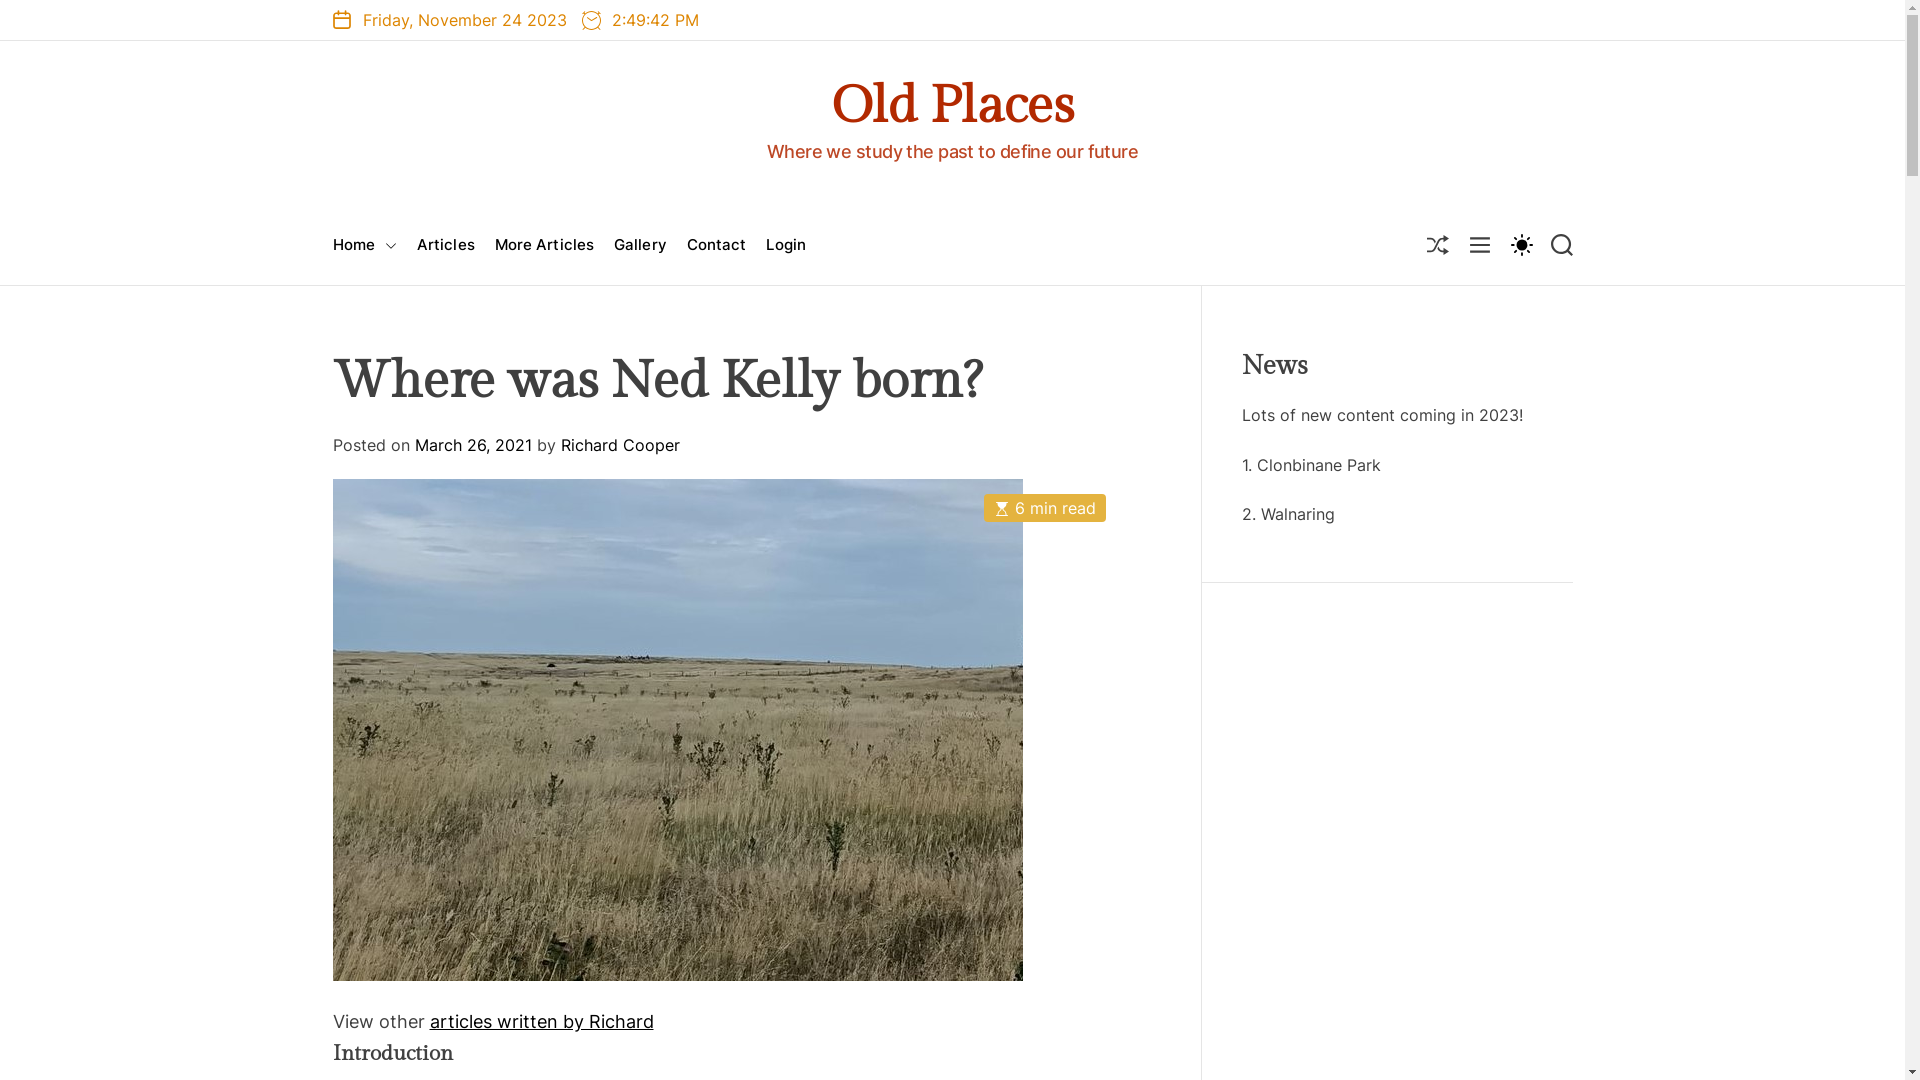 The width and height of the screenshot is (1920, 1080). I want to click on SHUFFLE, so click(1437, 245).